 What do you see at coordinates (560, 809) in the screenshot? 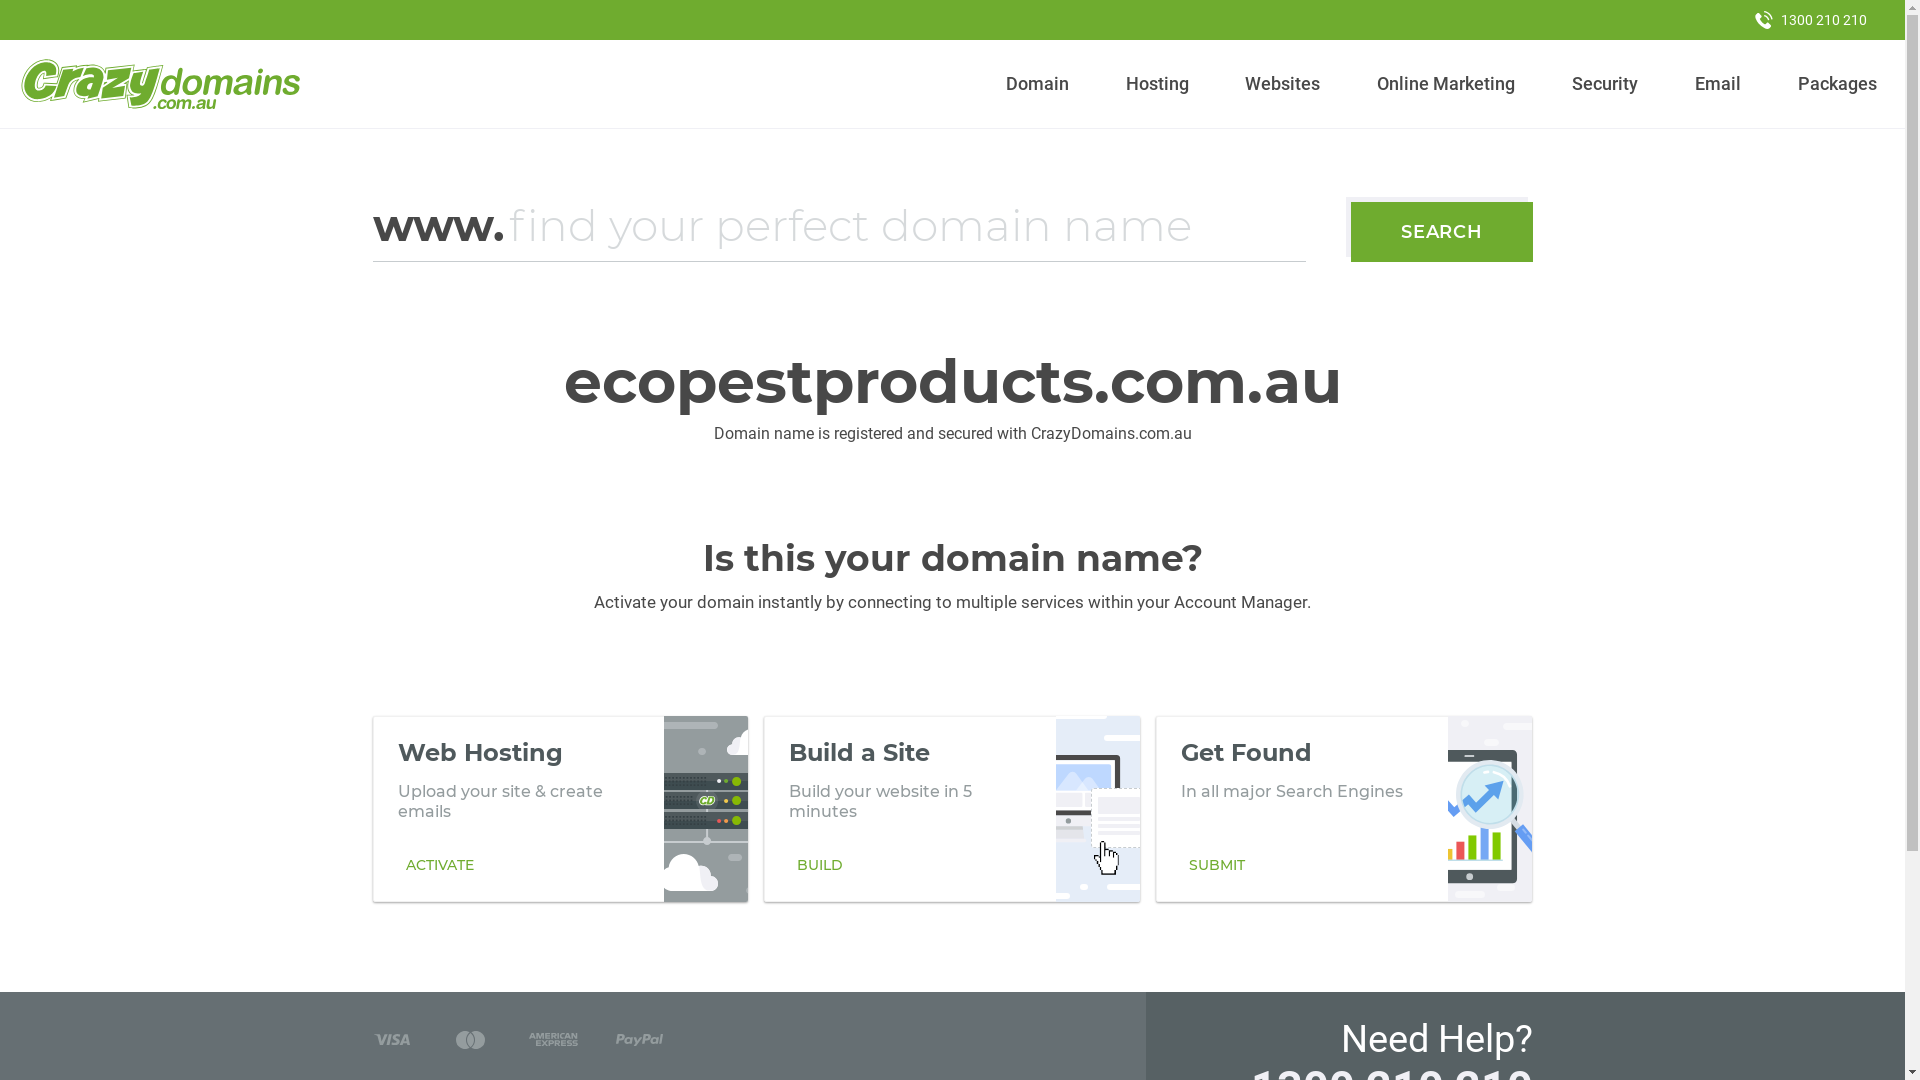
I see `Web Hosting
Upload your site & create emails
ACTIVATE` at bounding box center [560, 809].